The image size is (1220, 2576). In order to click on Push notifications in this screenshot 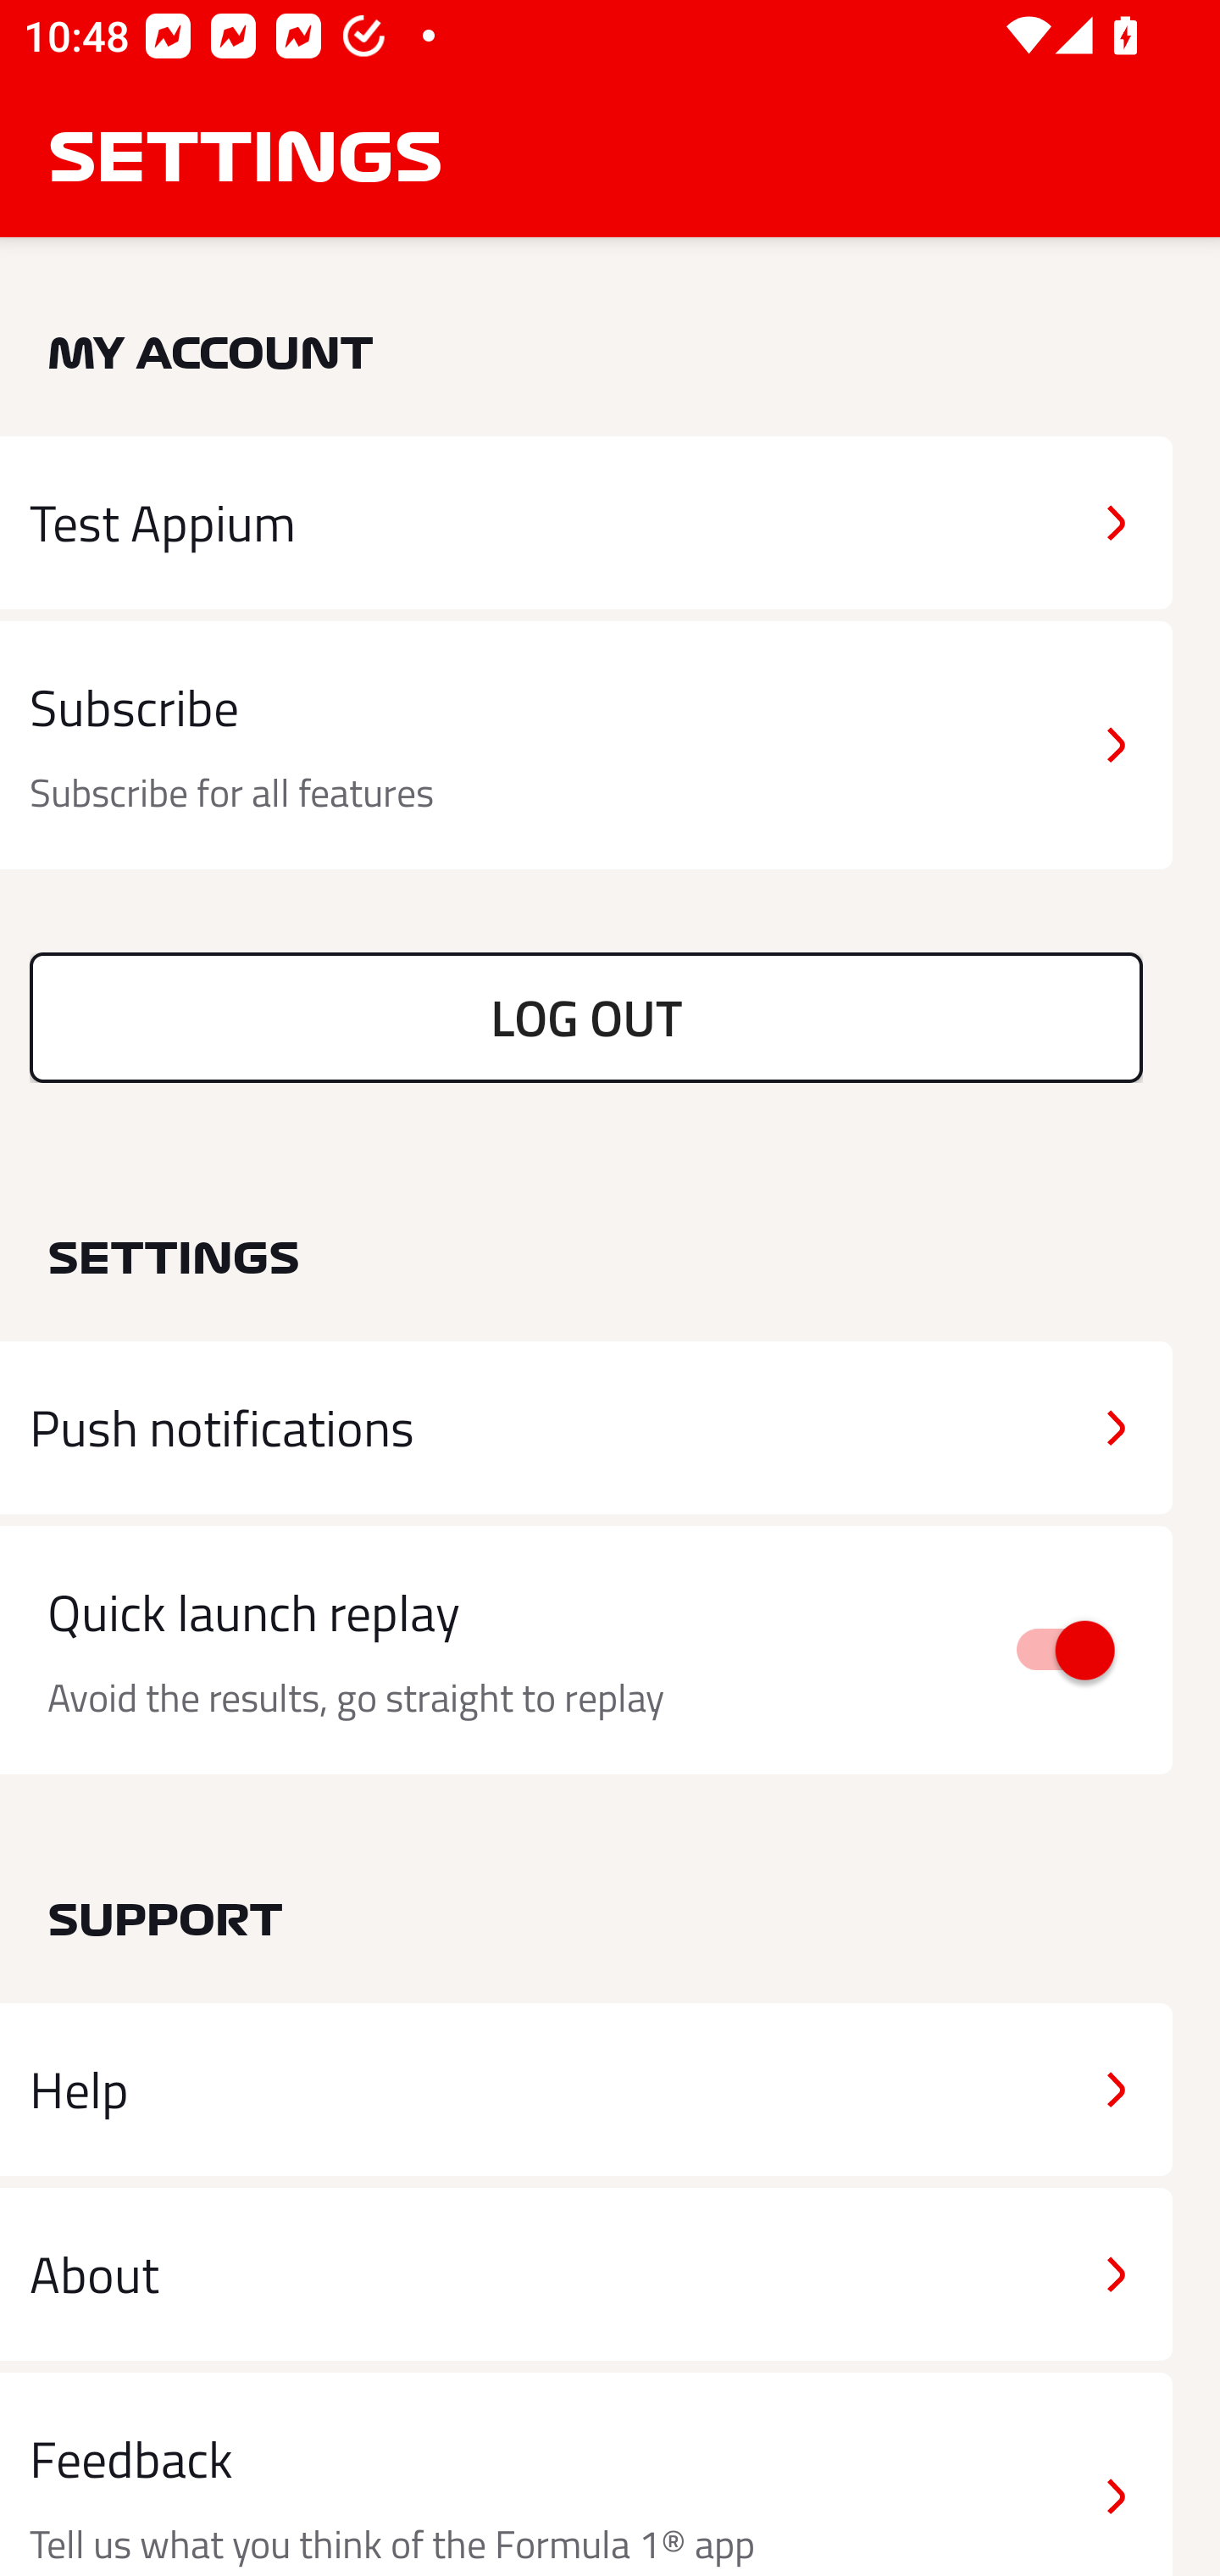, I will do `click(586, 1428)`.